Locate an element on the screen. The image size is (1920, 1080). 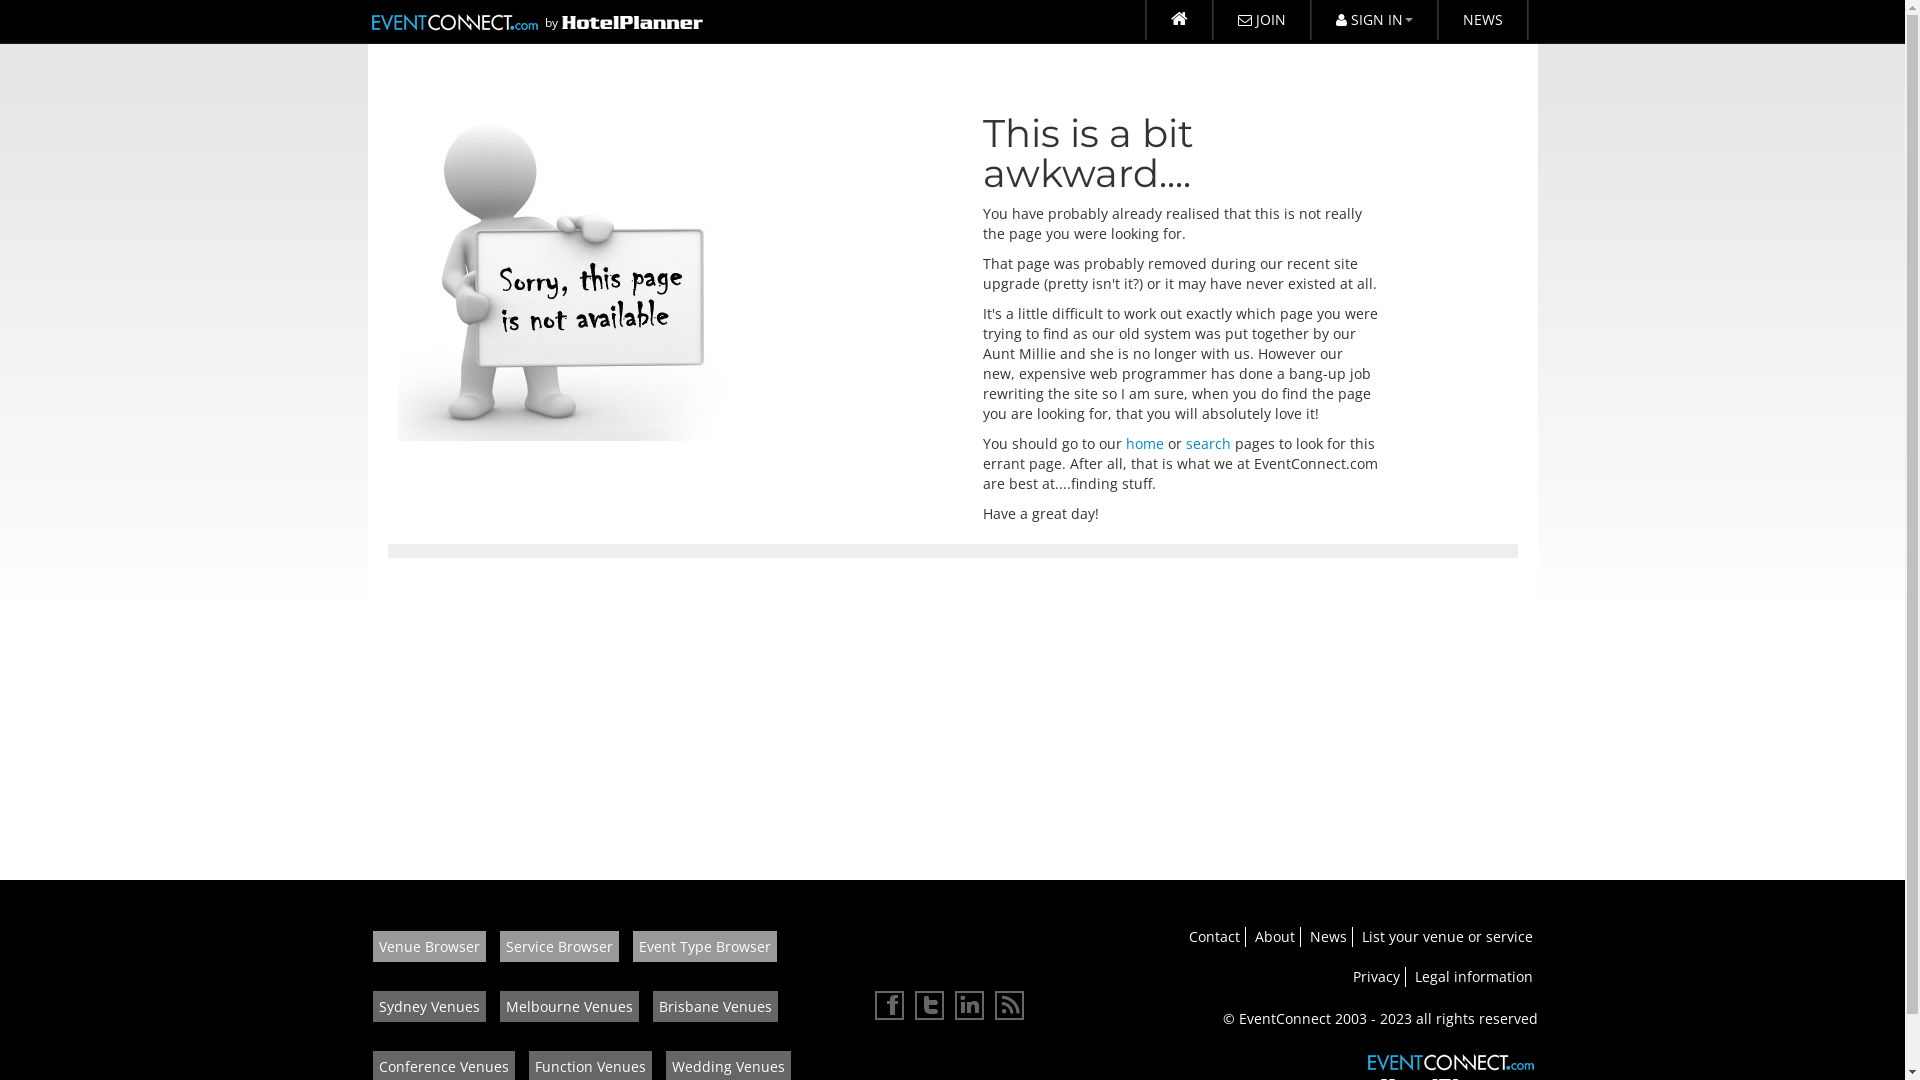
linkedin is located at coordinates (968, 1005).